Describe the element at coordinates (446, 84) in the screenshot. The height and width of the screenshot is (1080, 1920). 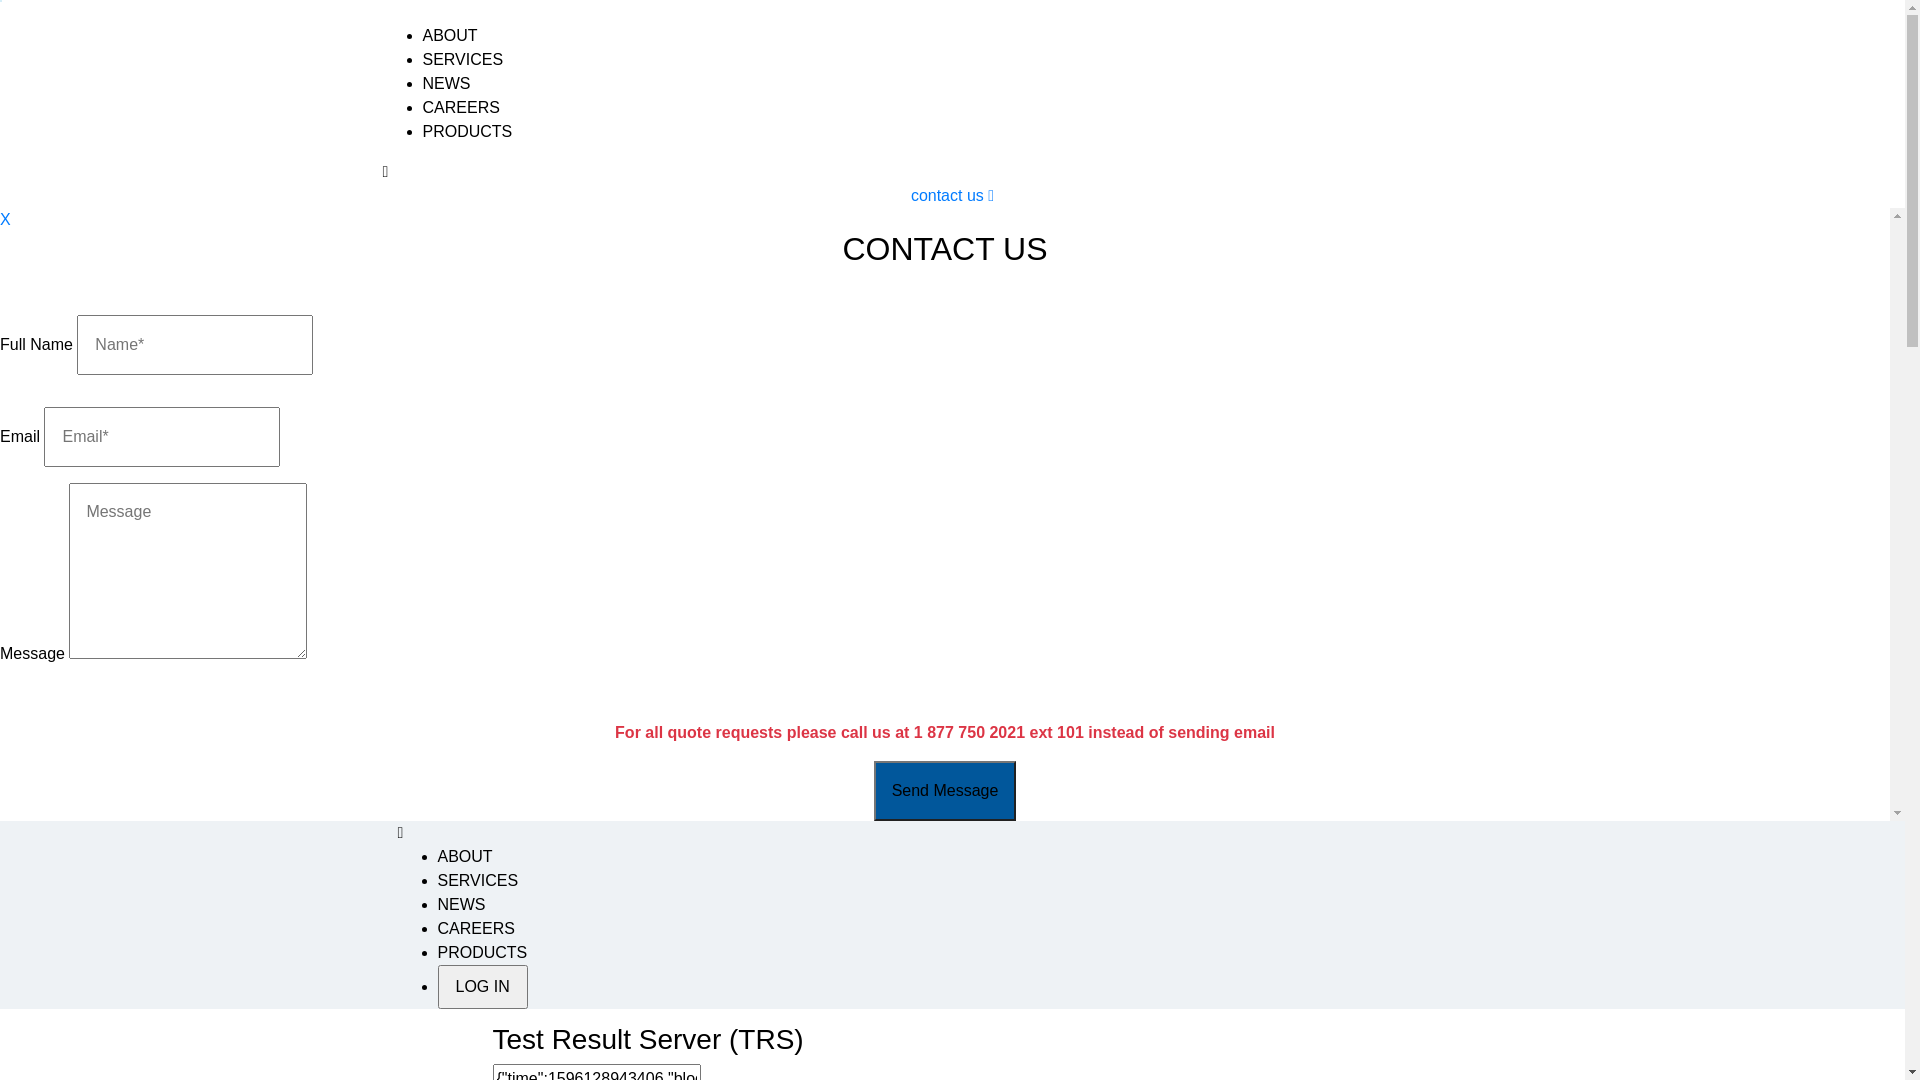
I see `NEWS` at that location.